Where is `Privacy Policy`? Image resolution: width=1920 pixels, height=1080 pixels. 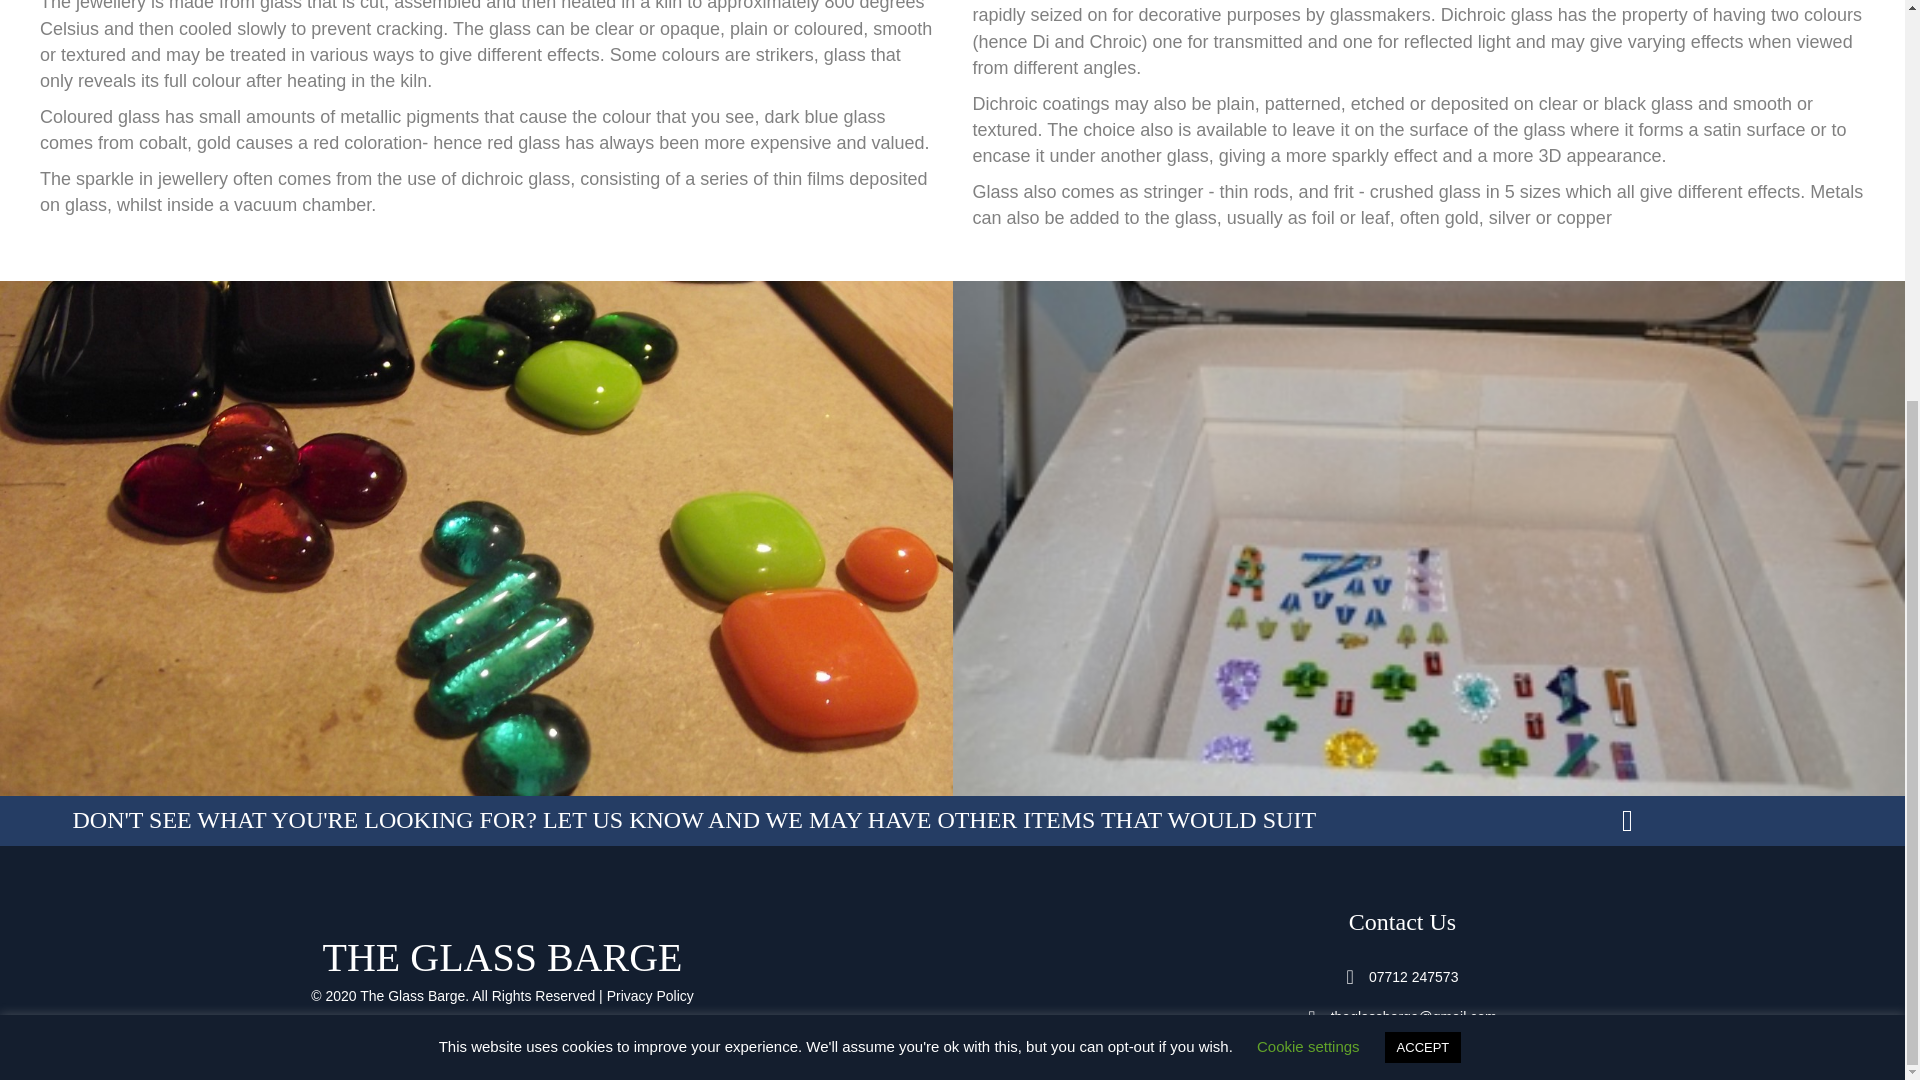
Privacy Policy is located at coordinates (650, 996).